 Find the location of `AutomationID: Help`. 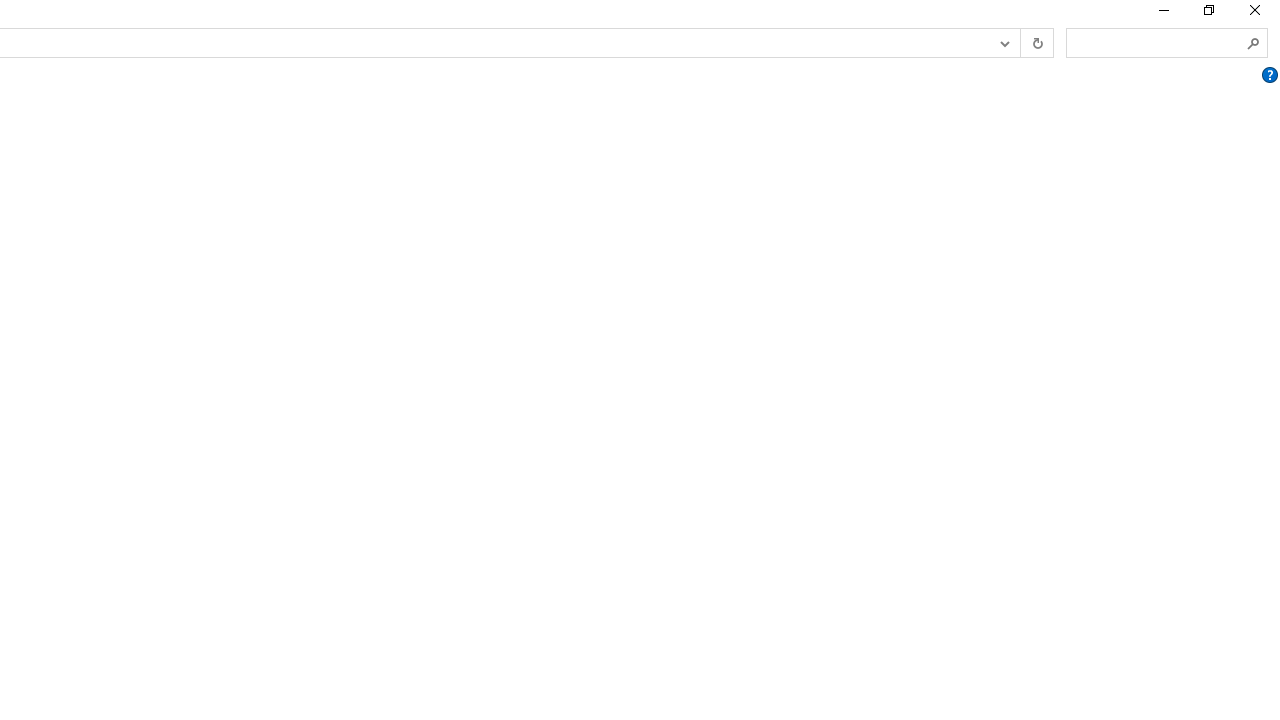

AutomationID: Help is located at coordinates (1269, 75).